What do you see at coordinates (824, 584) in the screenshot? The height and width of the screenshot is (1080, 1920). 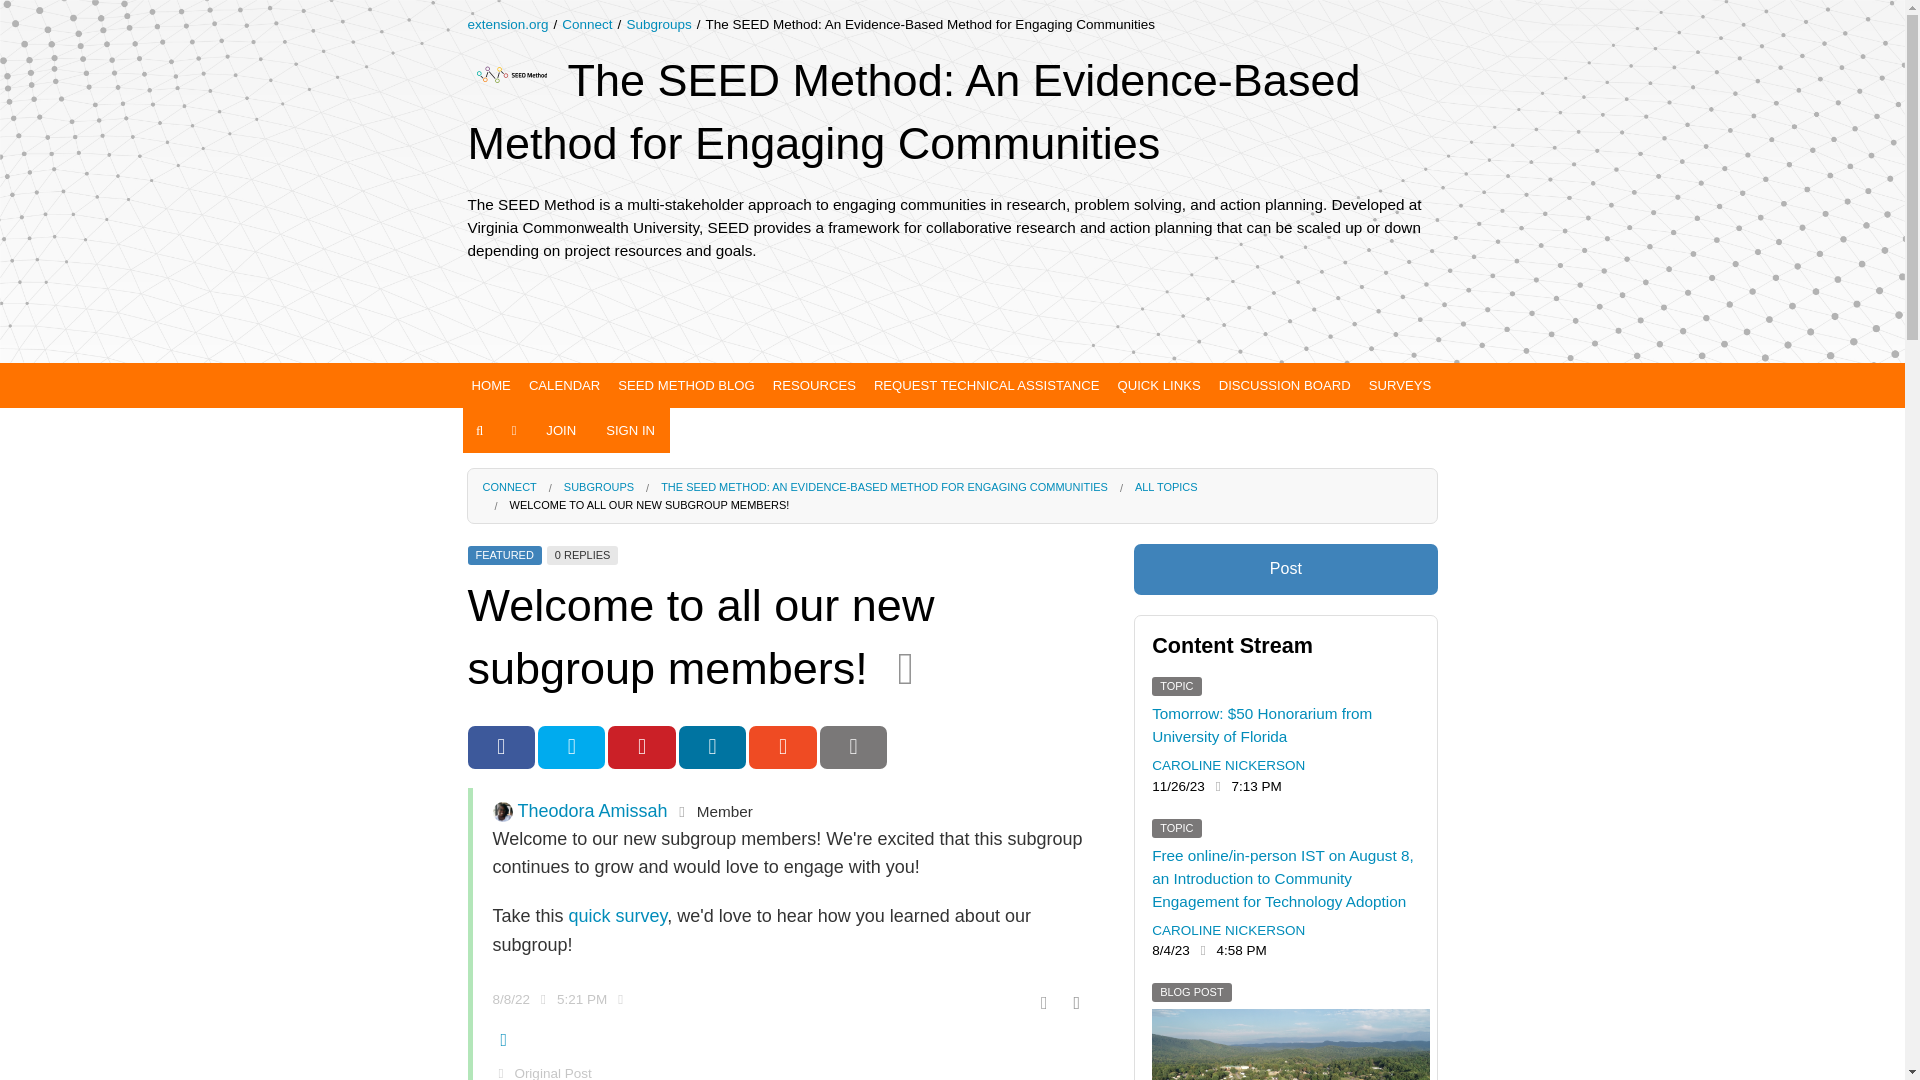 I see `FILES` at bounding box center [824, 584].